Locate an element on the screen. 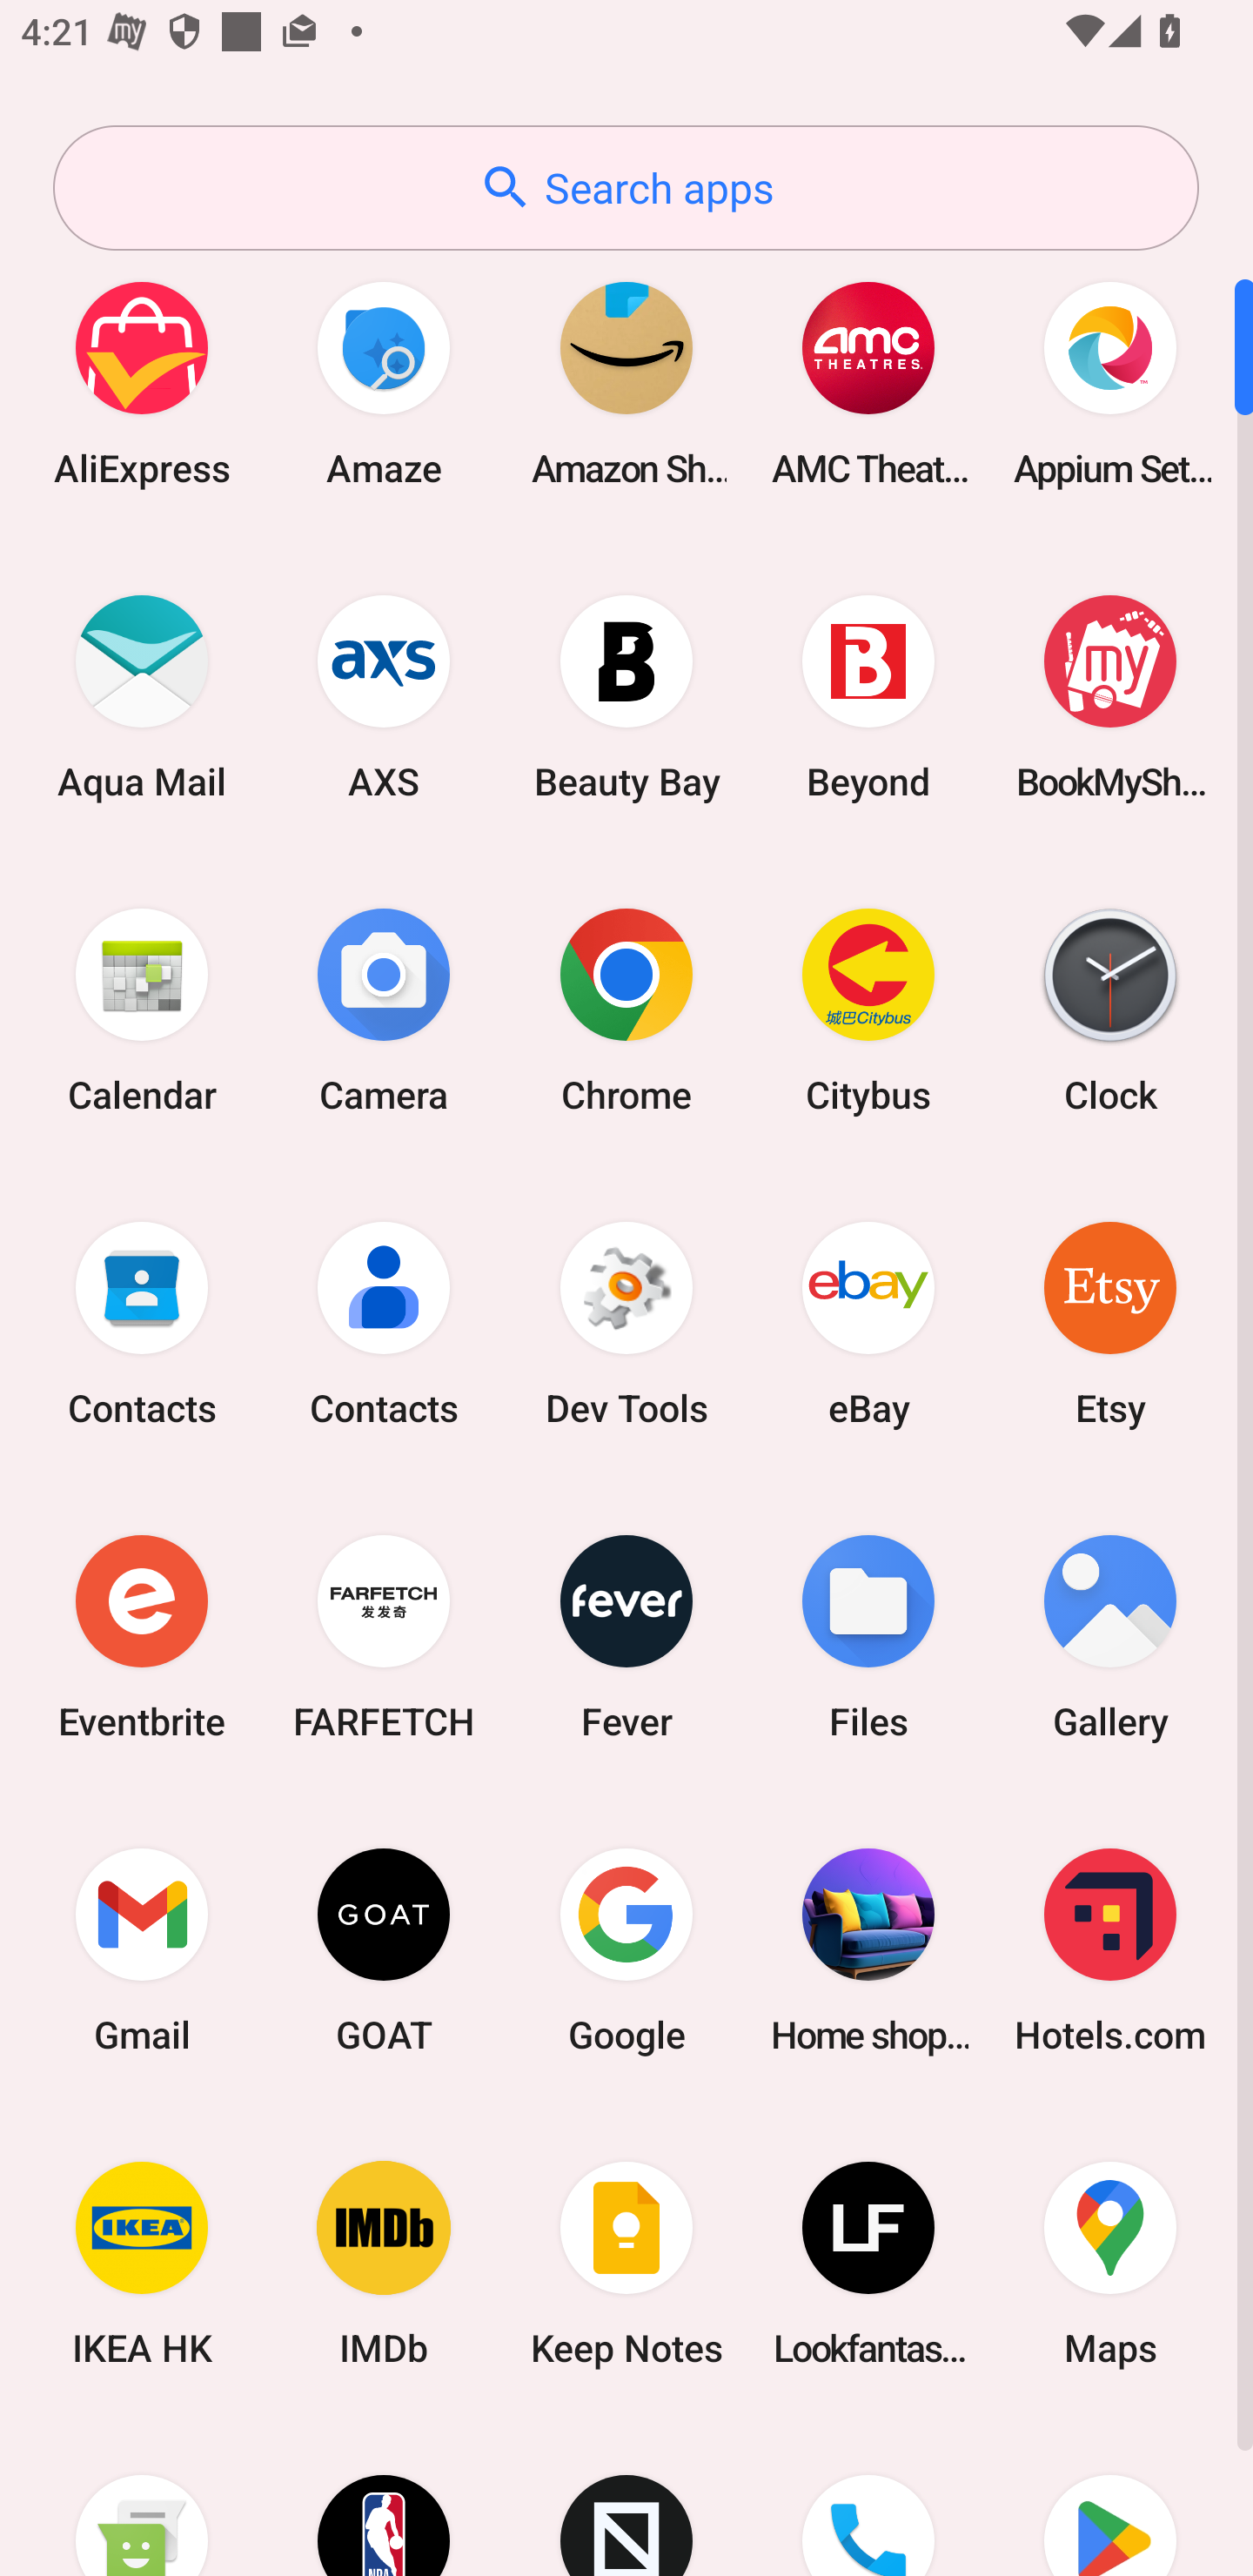 Image resolution: width=1253 pixels, height=2576 pixels. BookMyShow is located at coordinates (1110, 696).